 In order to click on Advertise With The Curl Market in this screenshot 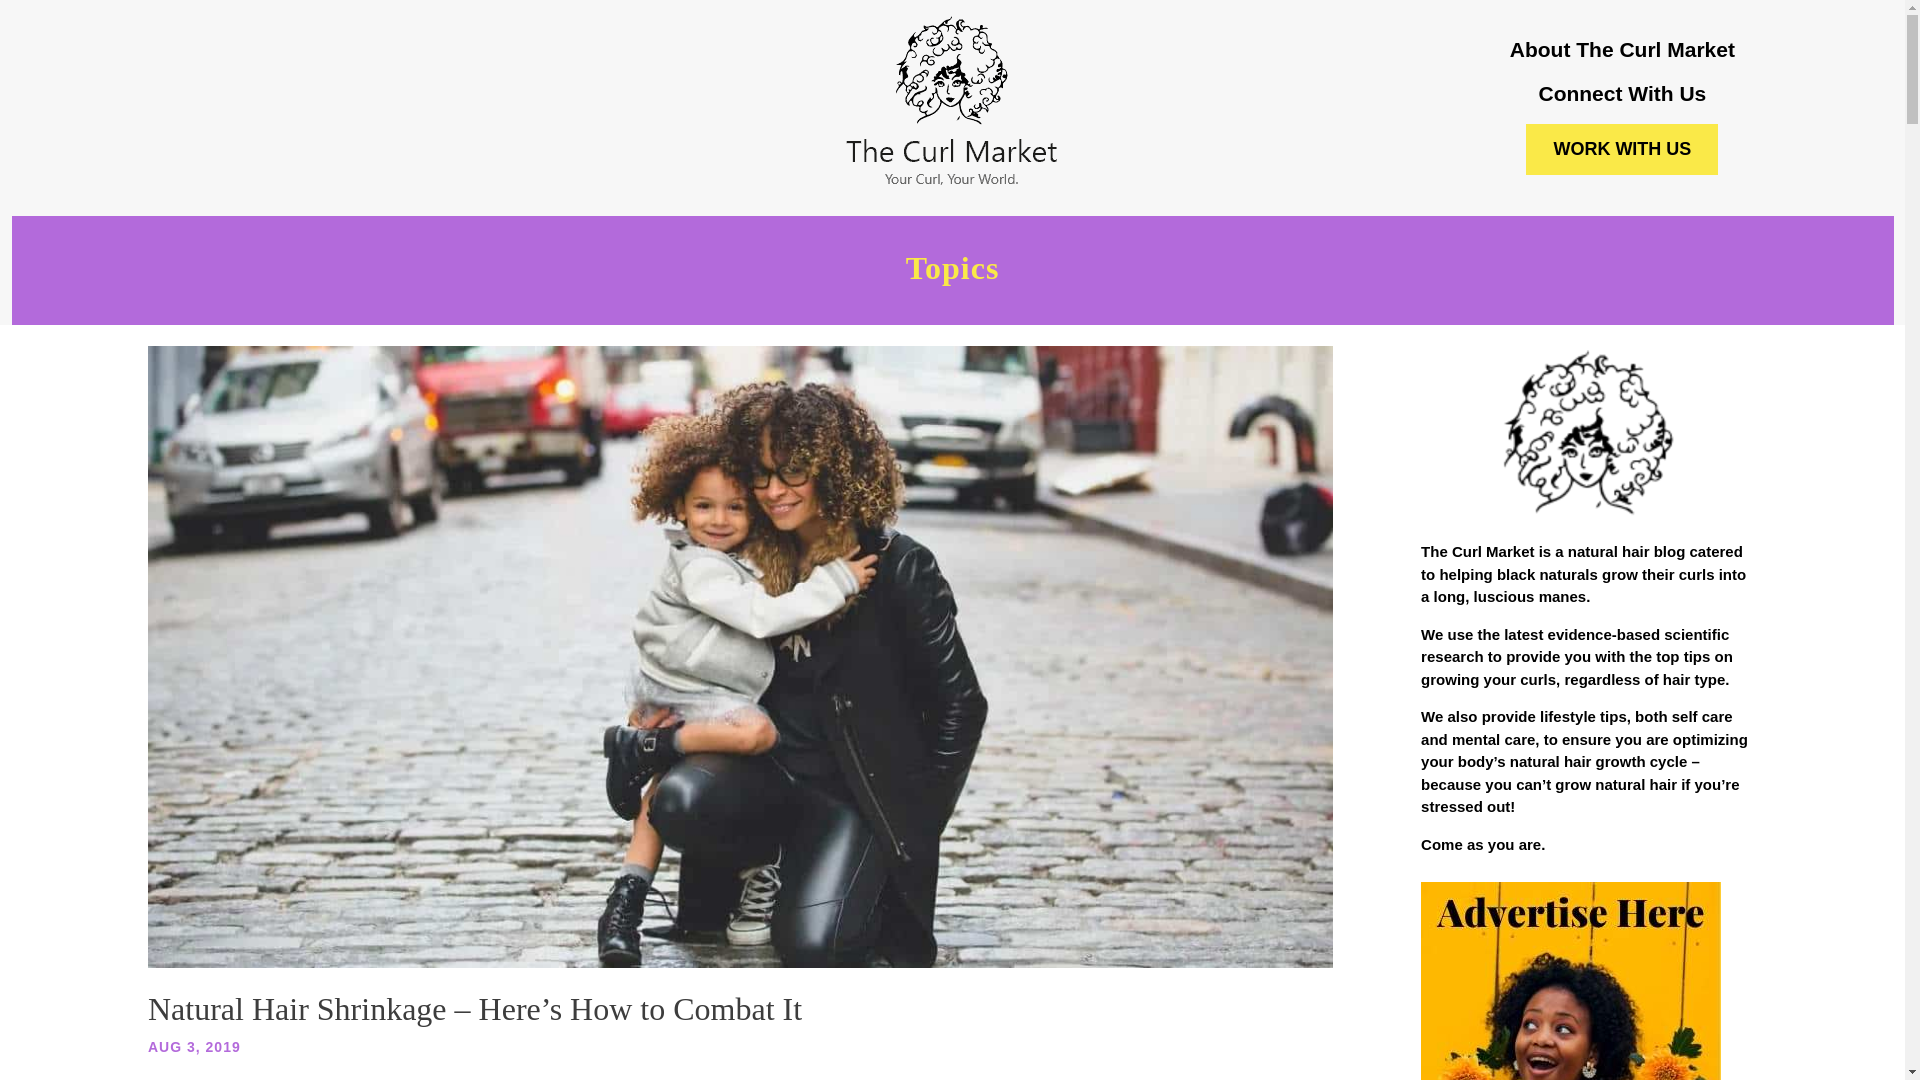, I will do `click(1570, 981)`.